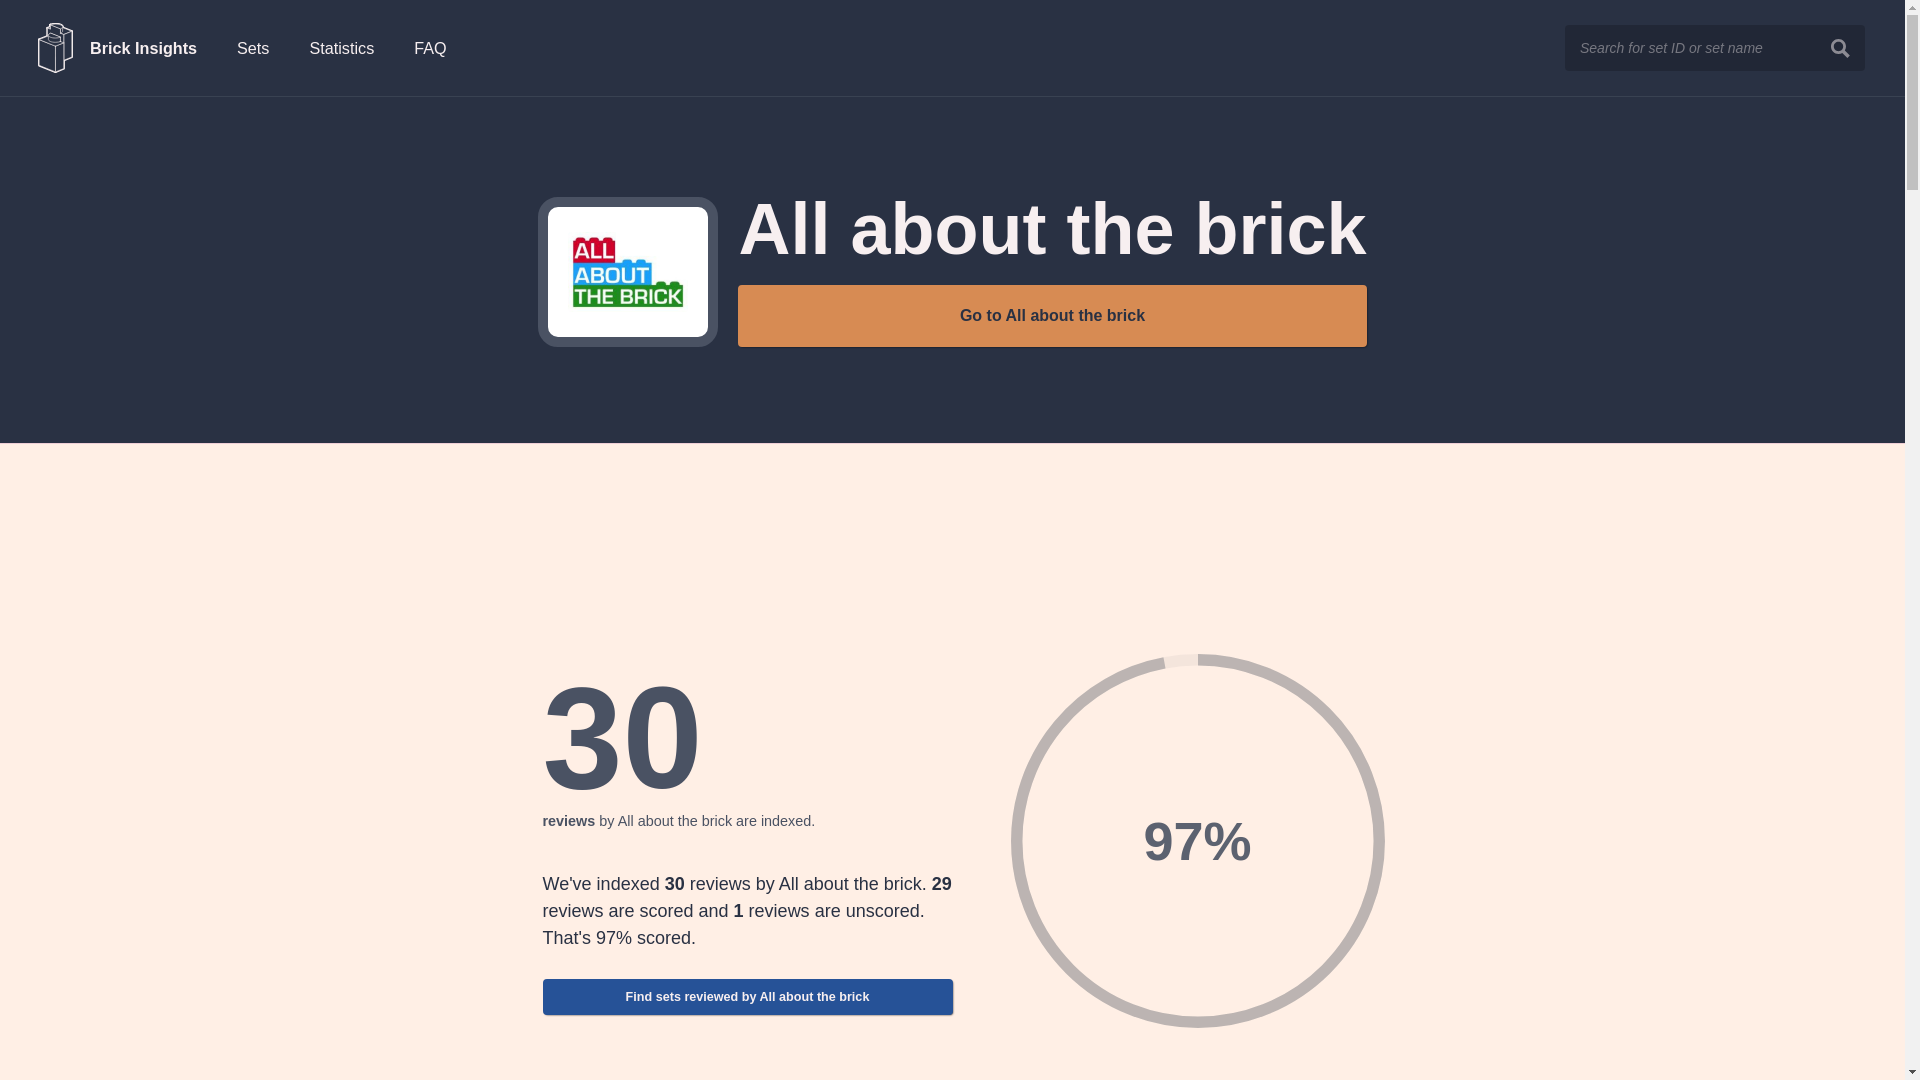 Image resolution: width=1920 pixels, height=1080 pixels. What do you see at coordinates (1051, 316) in the screenshot?
I see `Go to All about the brick` at bounding box center [1051, 316].